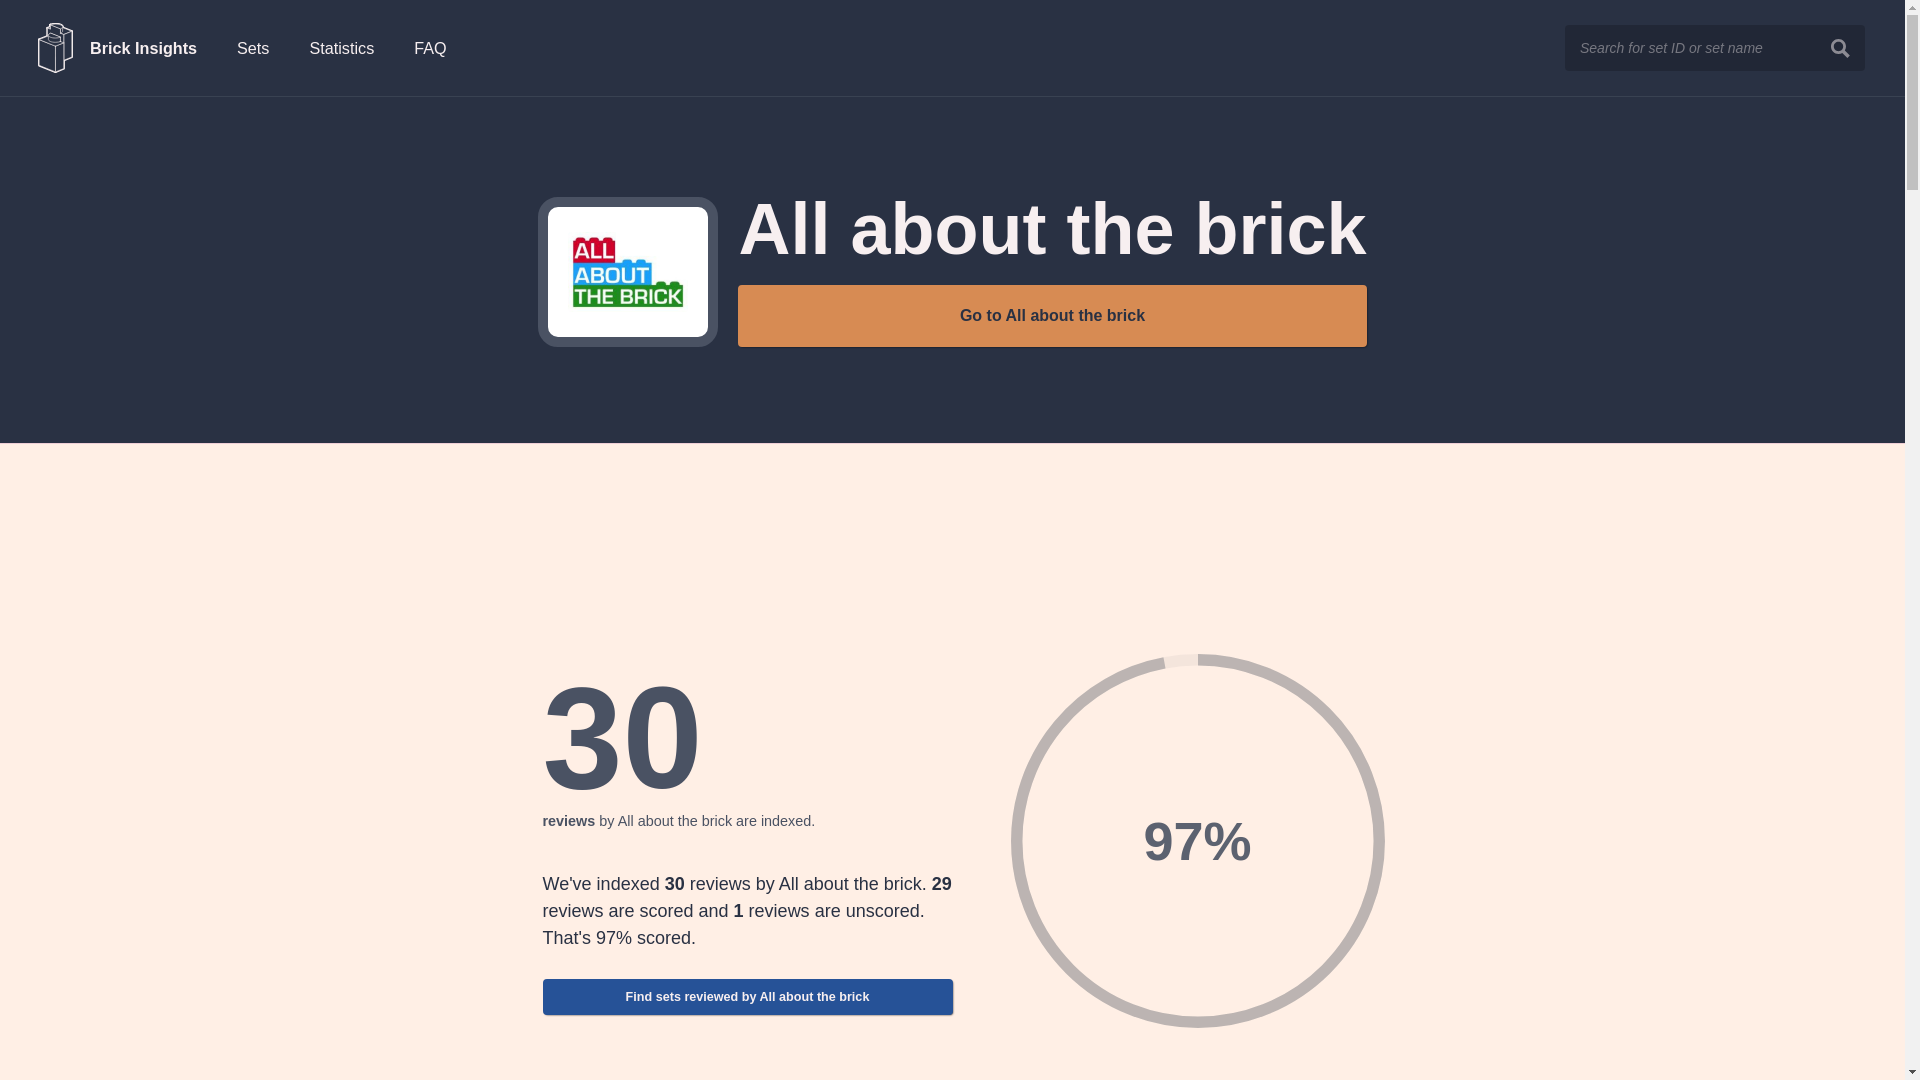 Image resolution: width=1920 pixels, height=1080 pixels. What do you see at coordinates (1051, 316) in the screenshot?
I see `Go to All about the brick` at bounding box center [1051, 316].